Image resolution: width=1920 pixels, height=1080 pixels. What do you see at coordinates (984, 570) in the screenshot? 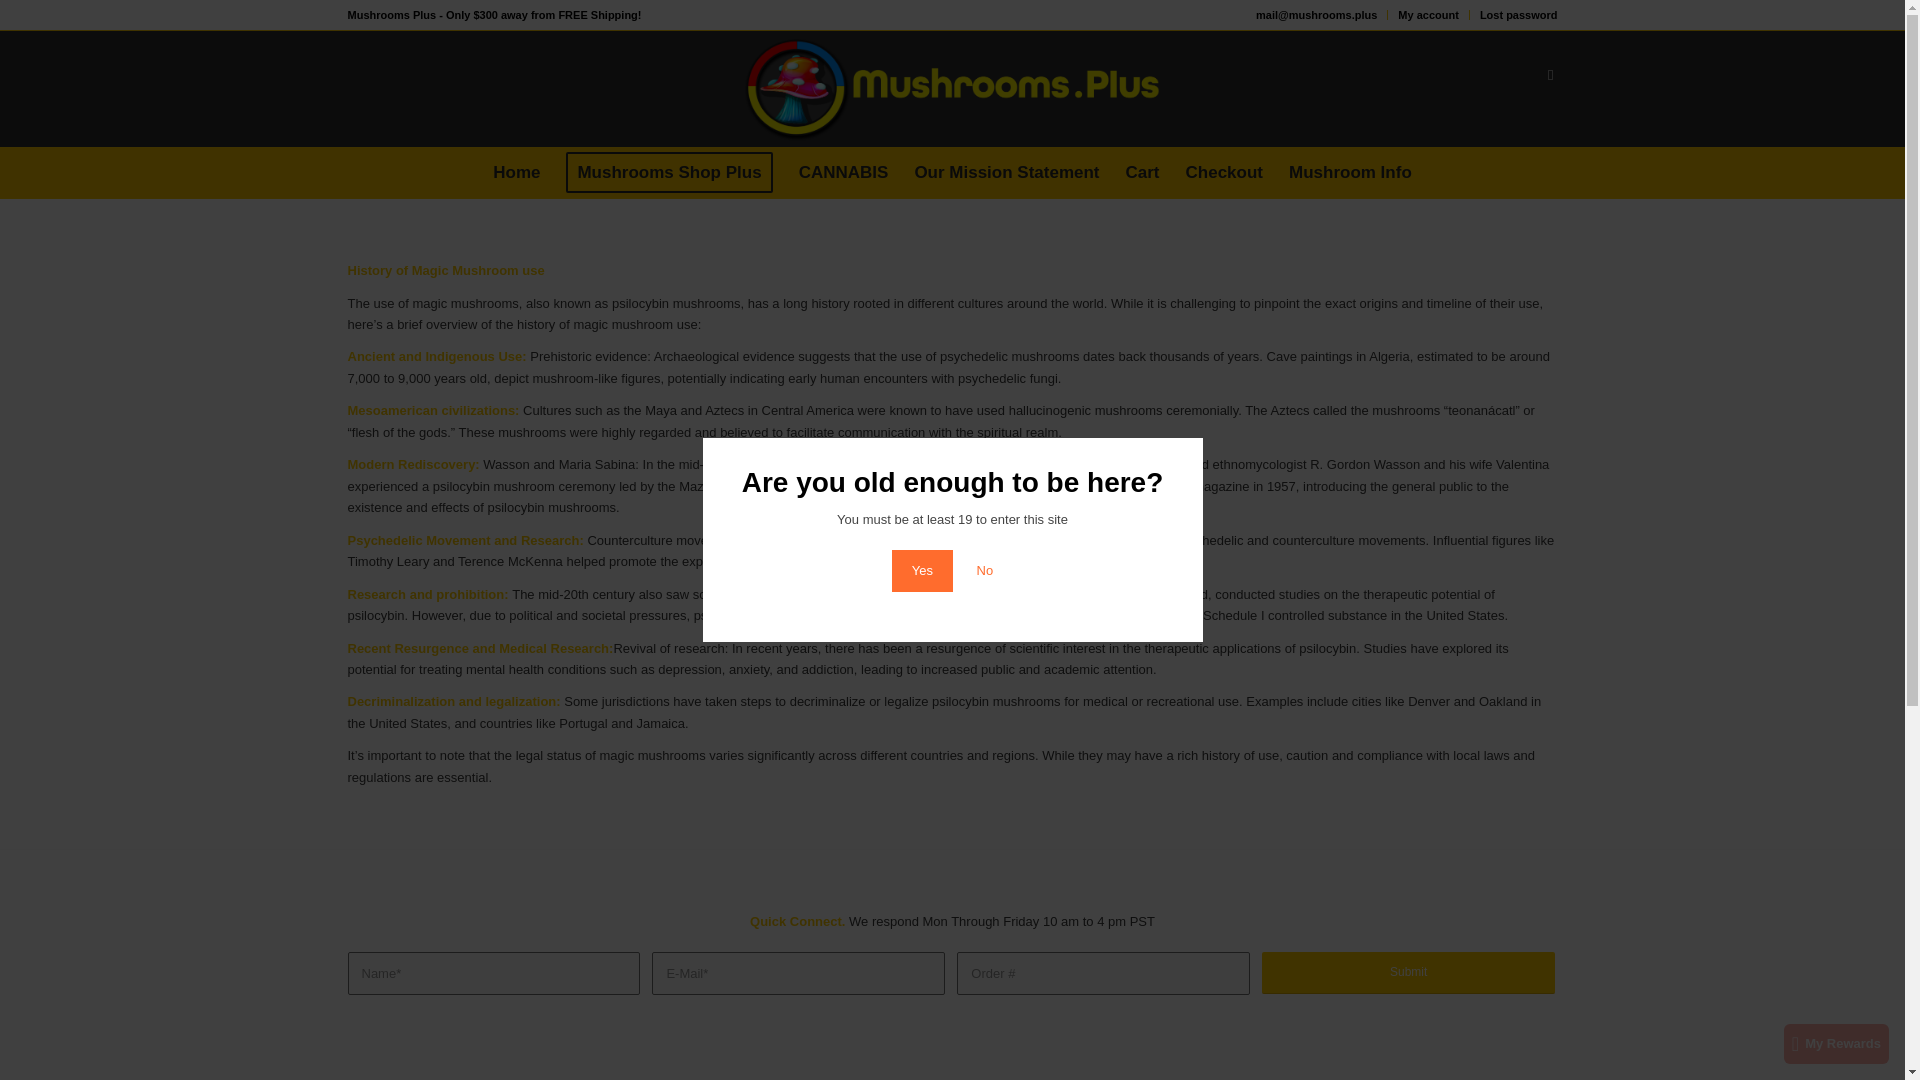
I see `No` at bounding box center [984, 570].